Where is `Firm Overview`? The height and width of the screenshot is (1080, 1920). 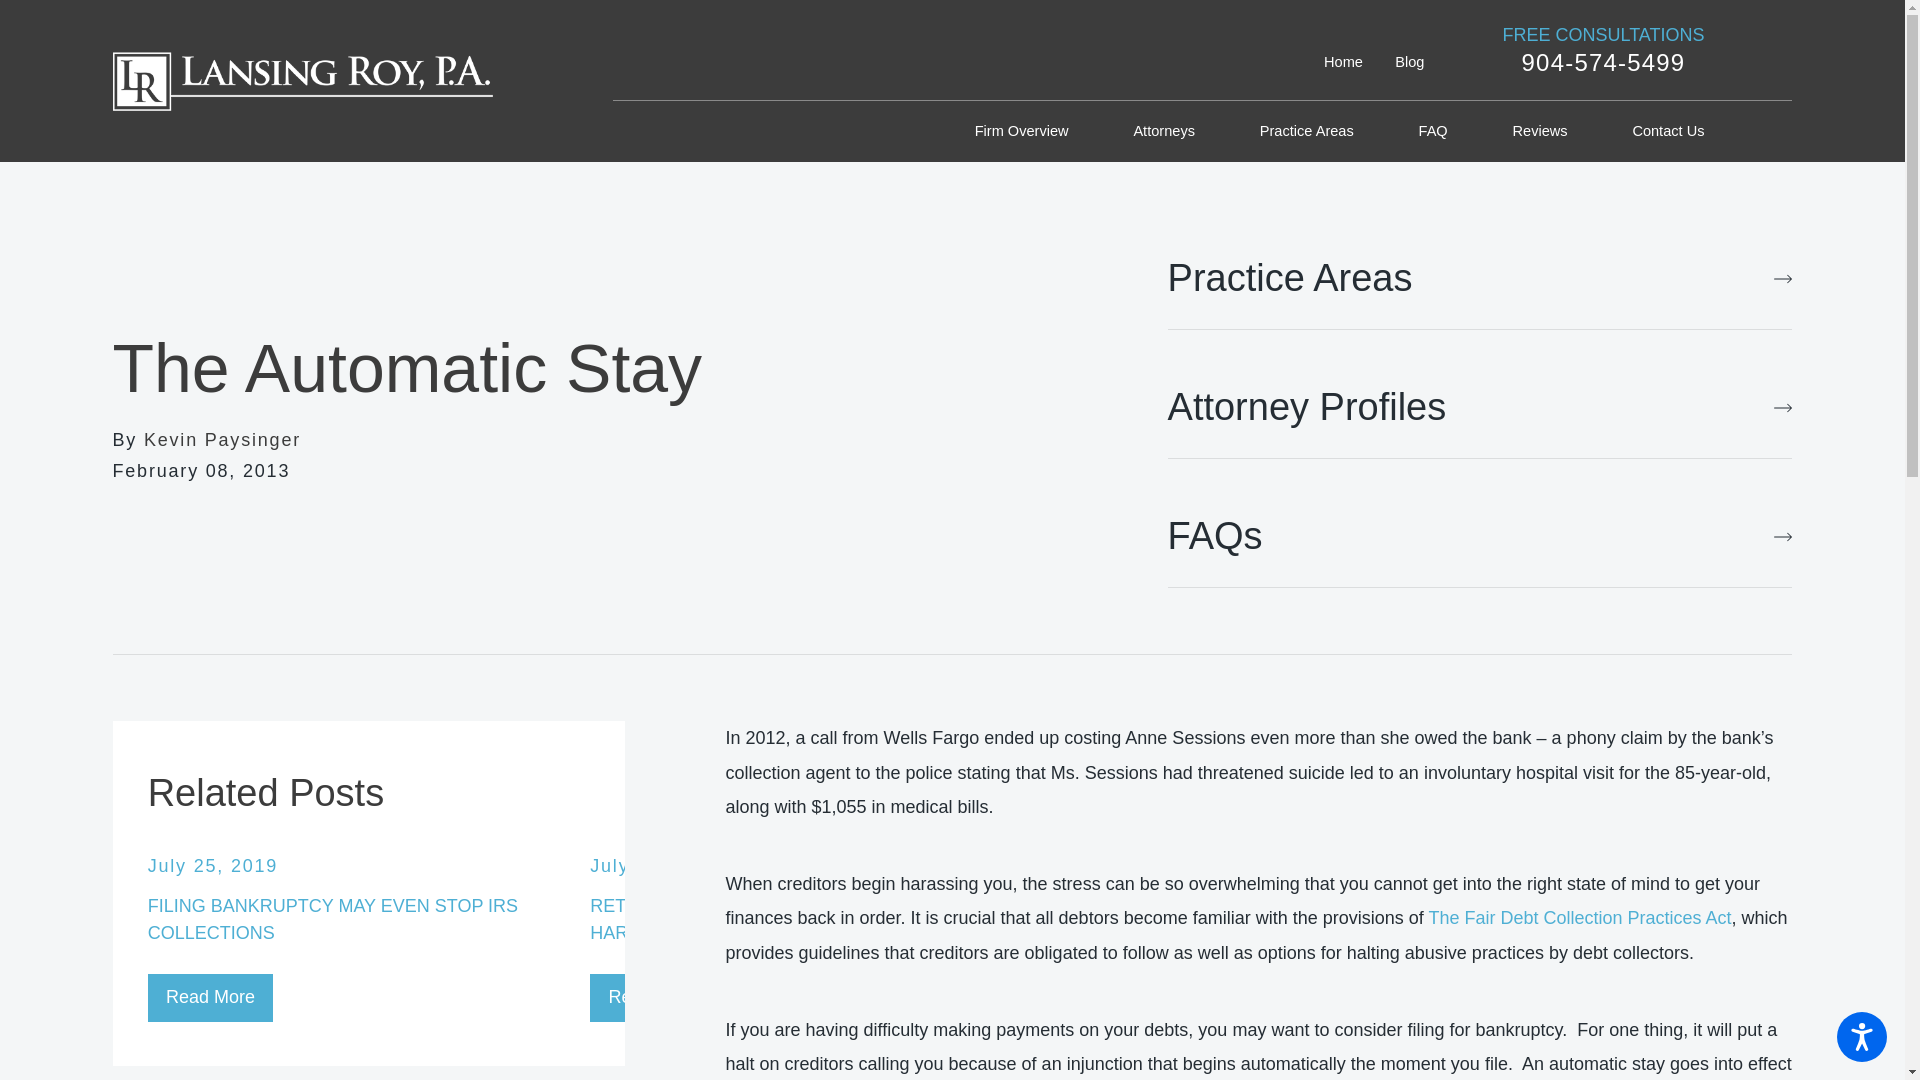 Firm Overview is located at coordinates (1022, 132).